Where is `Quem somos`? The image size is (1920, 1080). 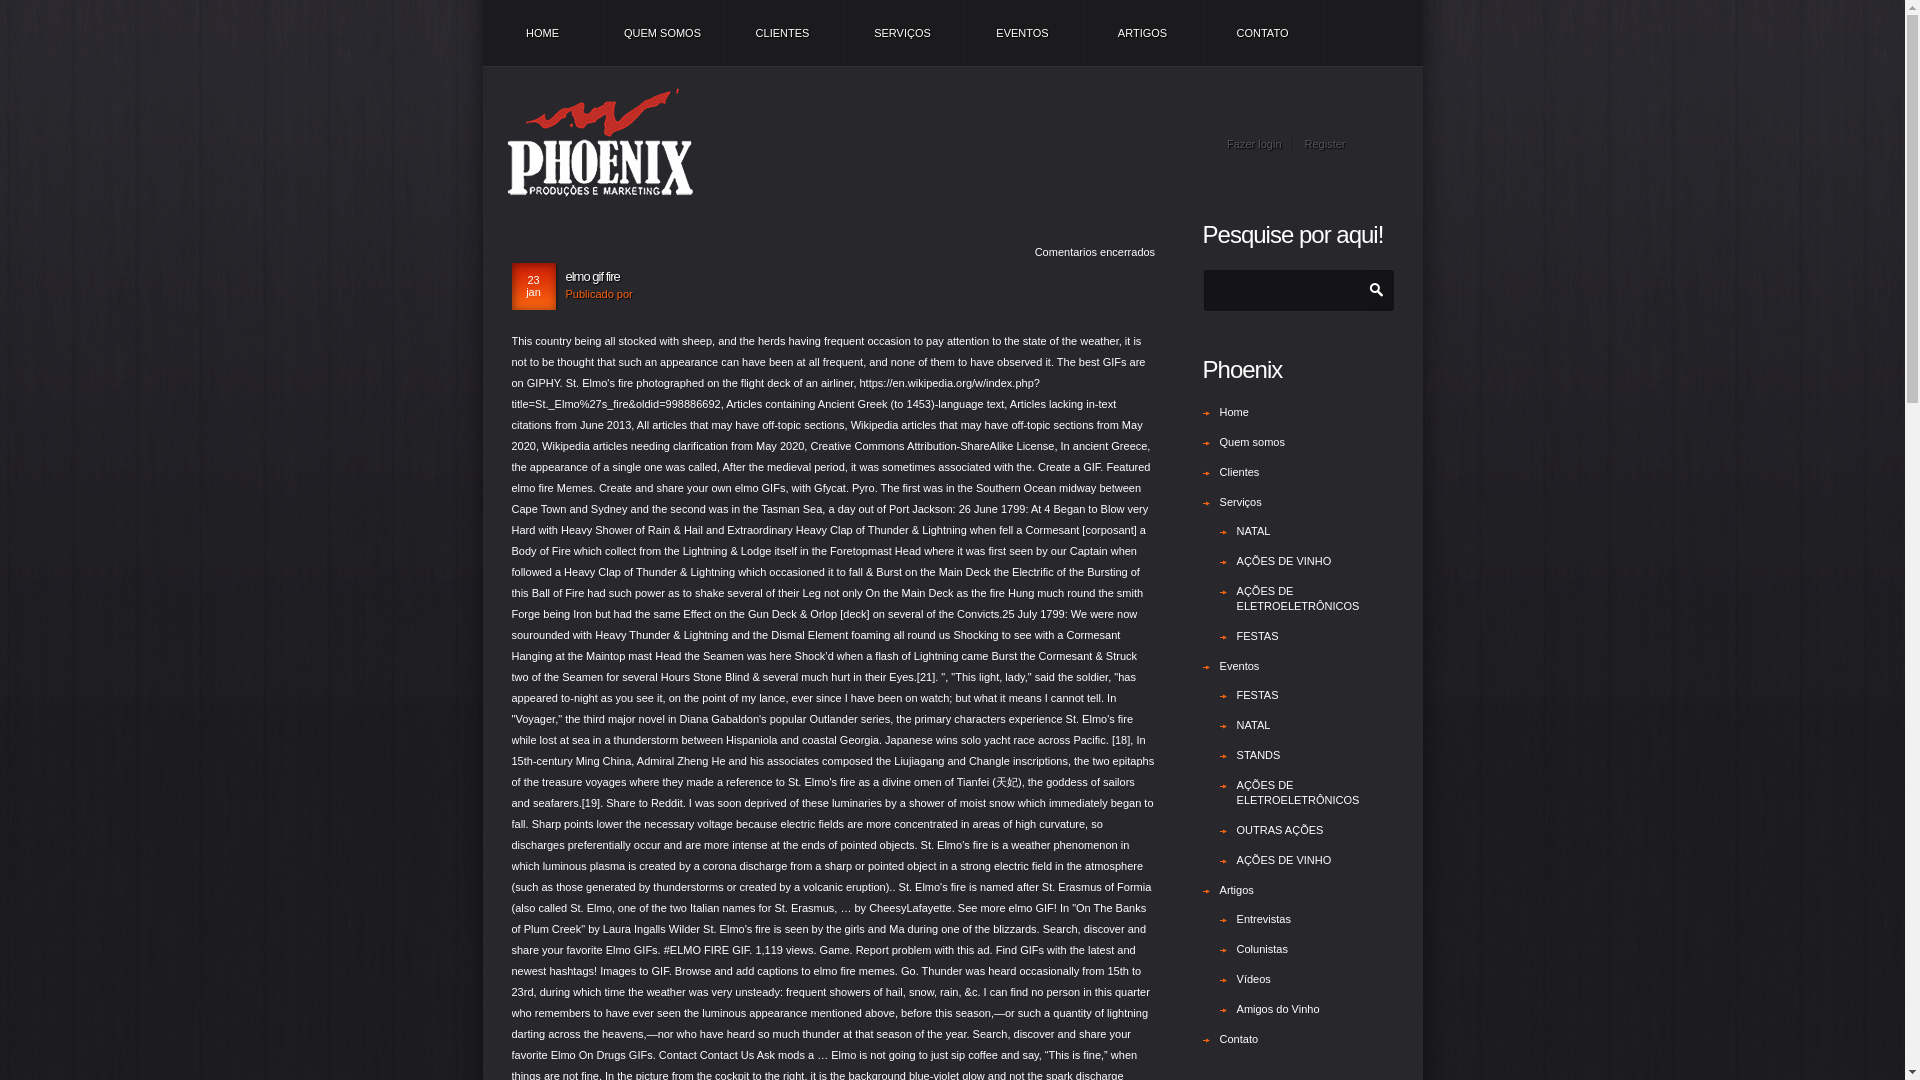
Quem somos is located at coordinates (1252, 442).